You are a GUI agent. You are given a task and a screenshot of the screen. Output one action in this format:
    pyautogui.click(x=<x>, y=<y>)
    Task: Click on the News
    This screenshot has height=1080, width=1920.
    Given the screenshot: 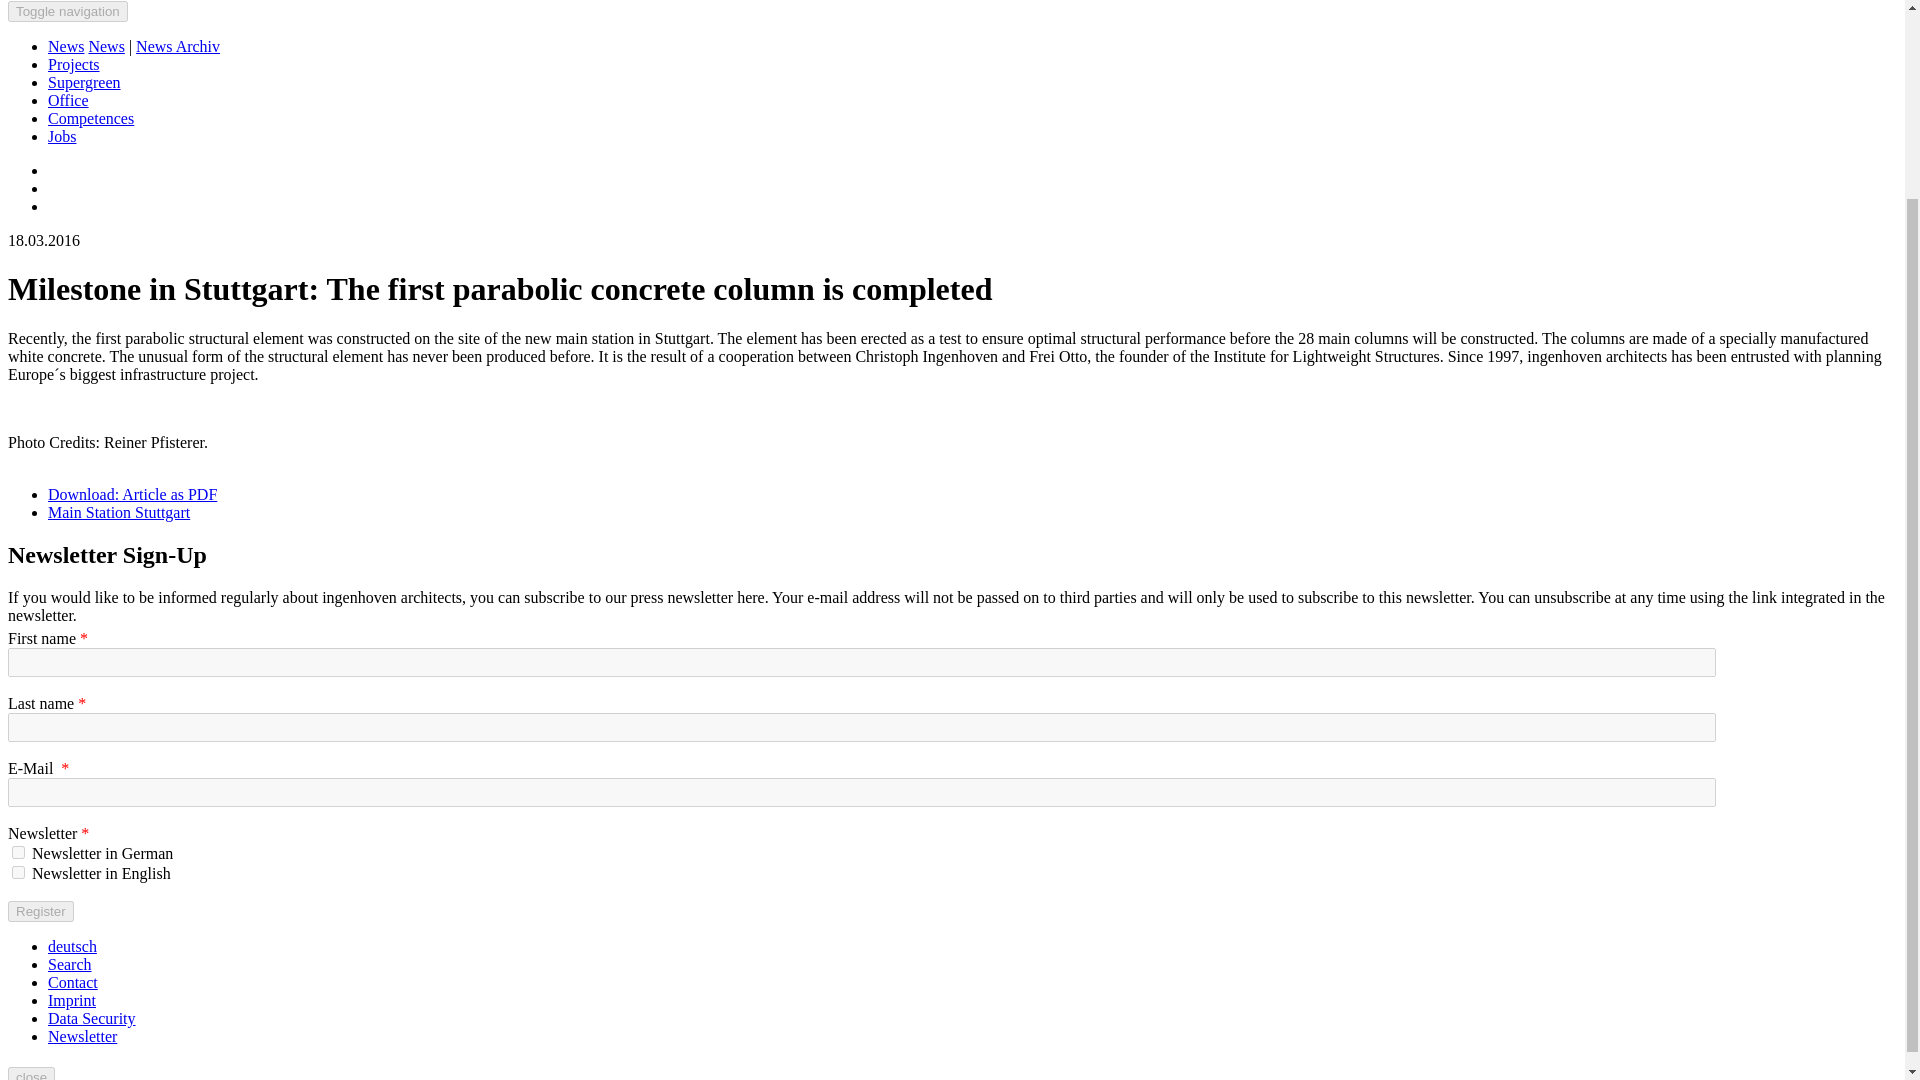 What is the action you would take?
    pyautogui.click(x=66, y=46)
    